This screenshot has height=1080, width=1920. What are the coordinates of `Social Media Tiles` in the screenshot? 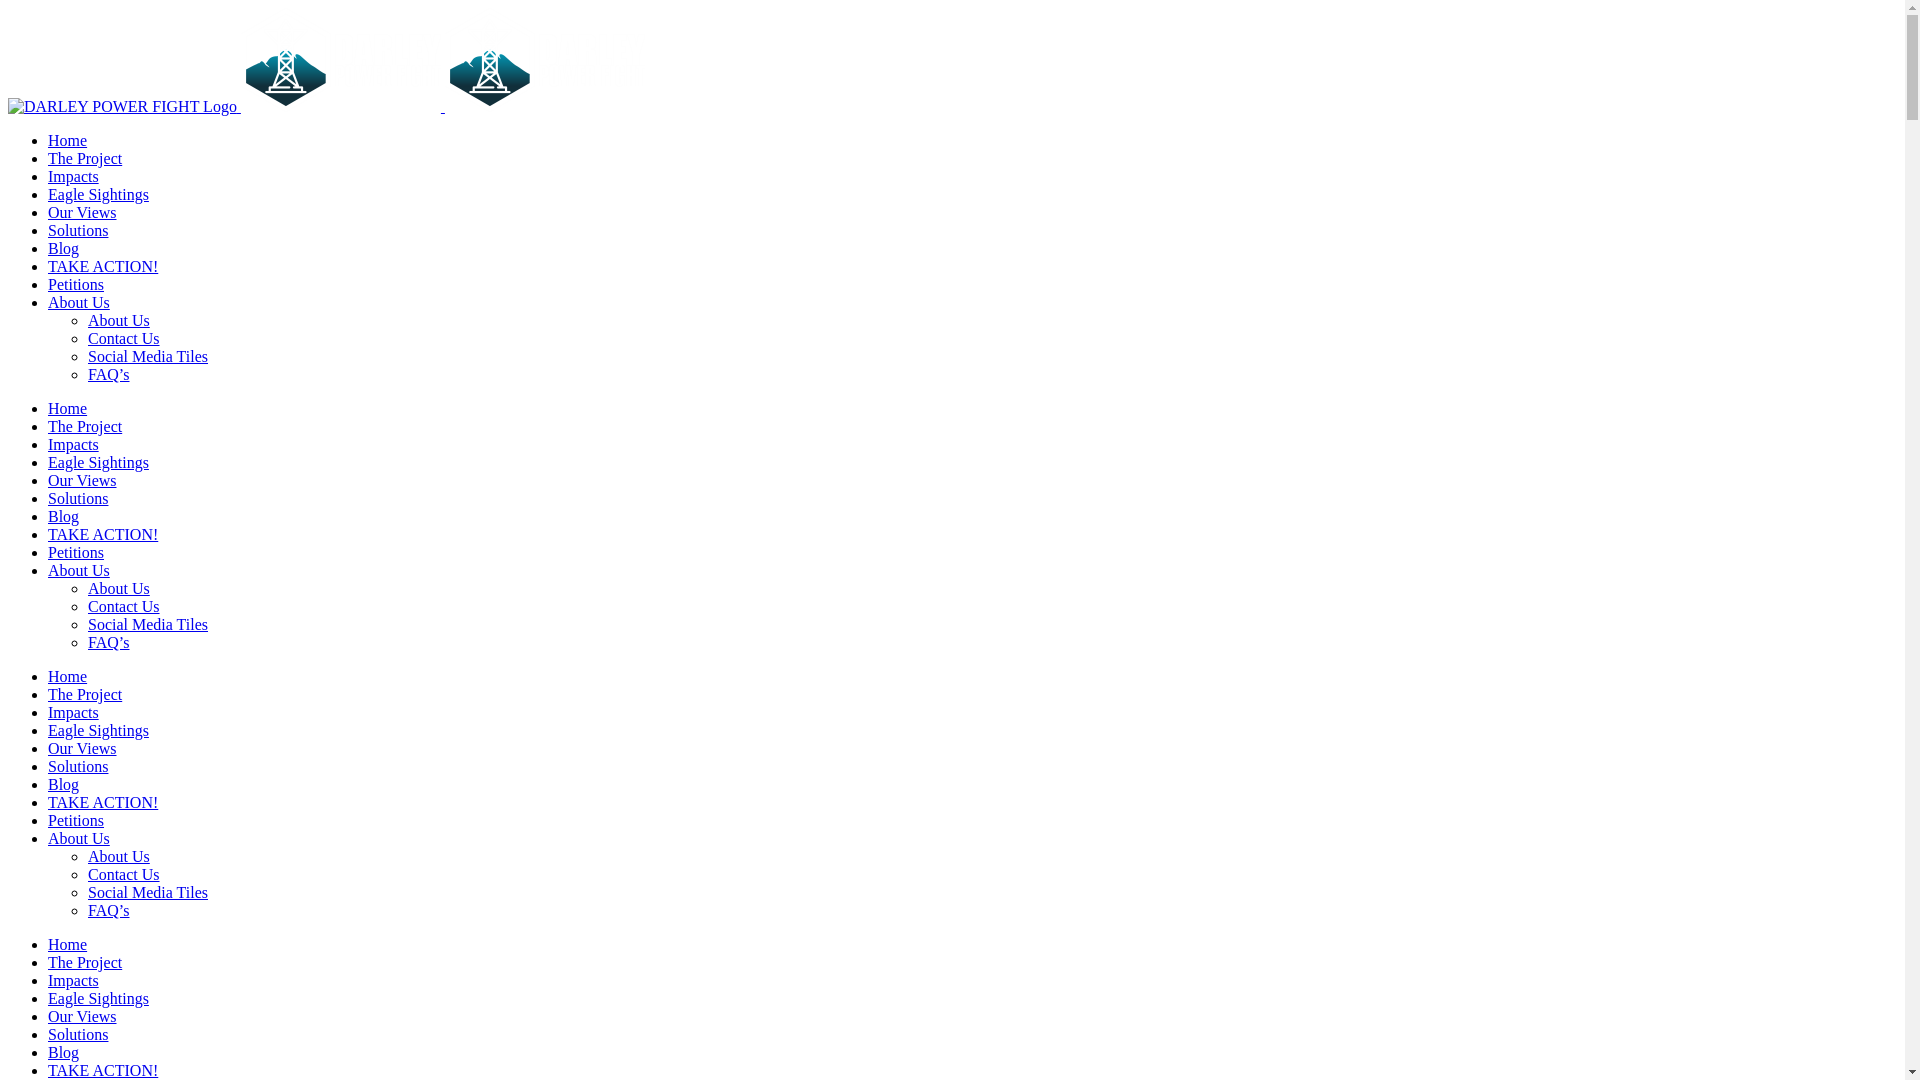 It's located at (148, 356).